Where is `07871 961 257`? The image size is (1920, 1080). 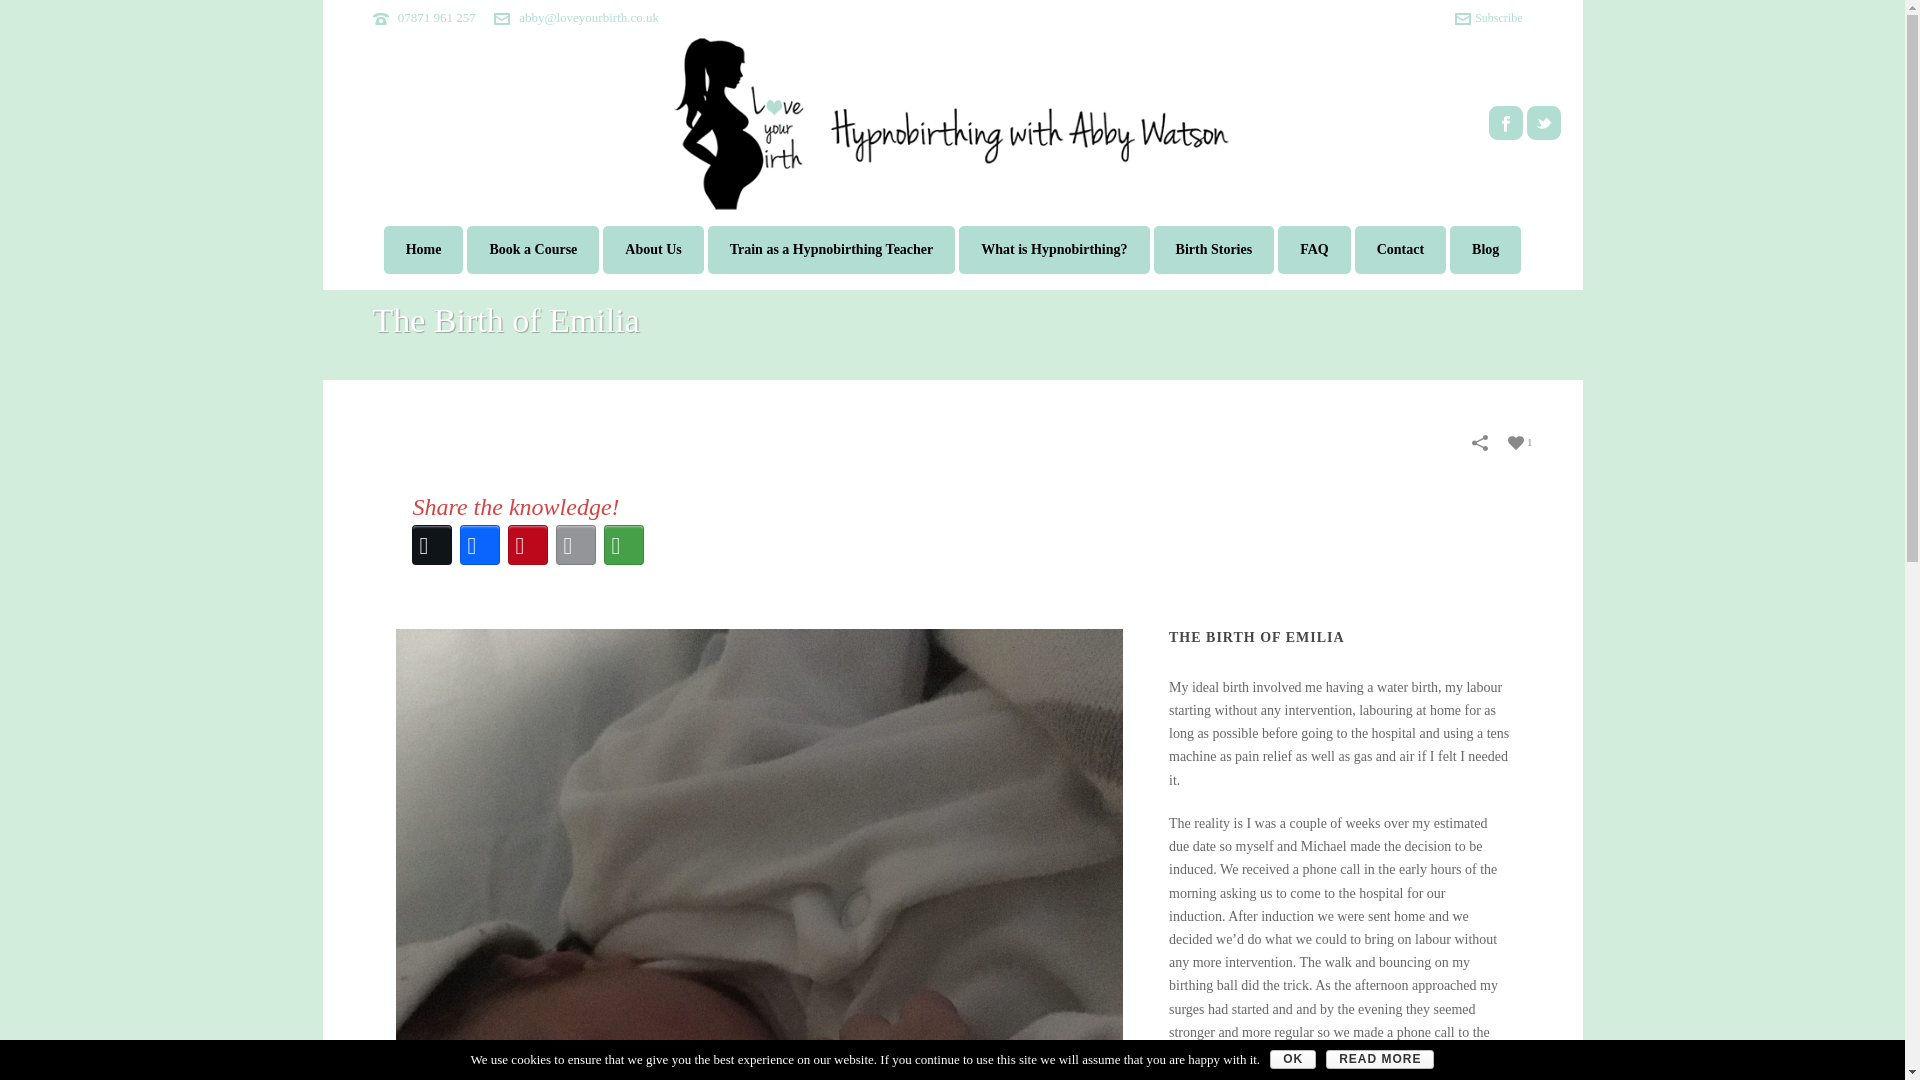 07871 961 257 is located at coordinates (436, 16).